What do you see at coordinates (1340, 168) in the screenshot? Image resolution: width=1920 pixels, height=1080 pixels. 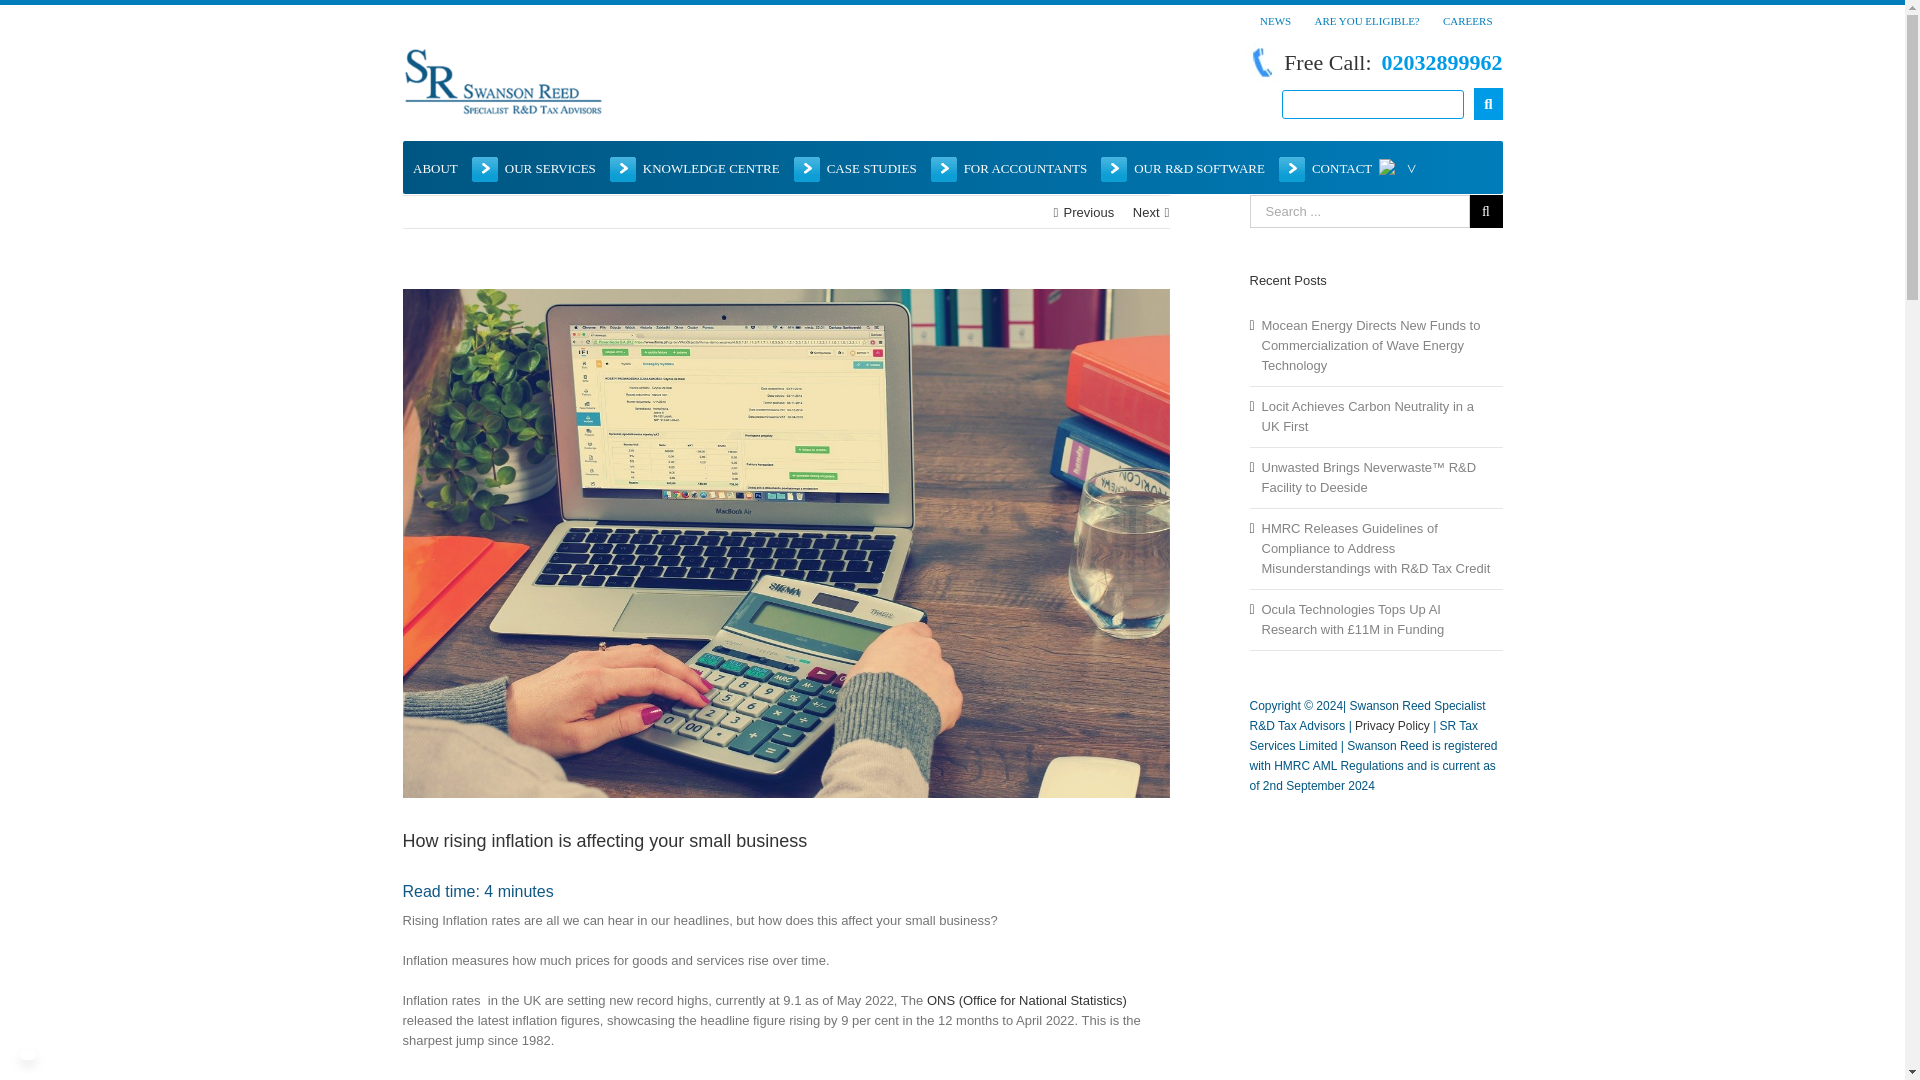 I see `CONTACT` at bounding box center [1340, 168].